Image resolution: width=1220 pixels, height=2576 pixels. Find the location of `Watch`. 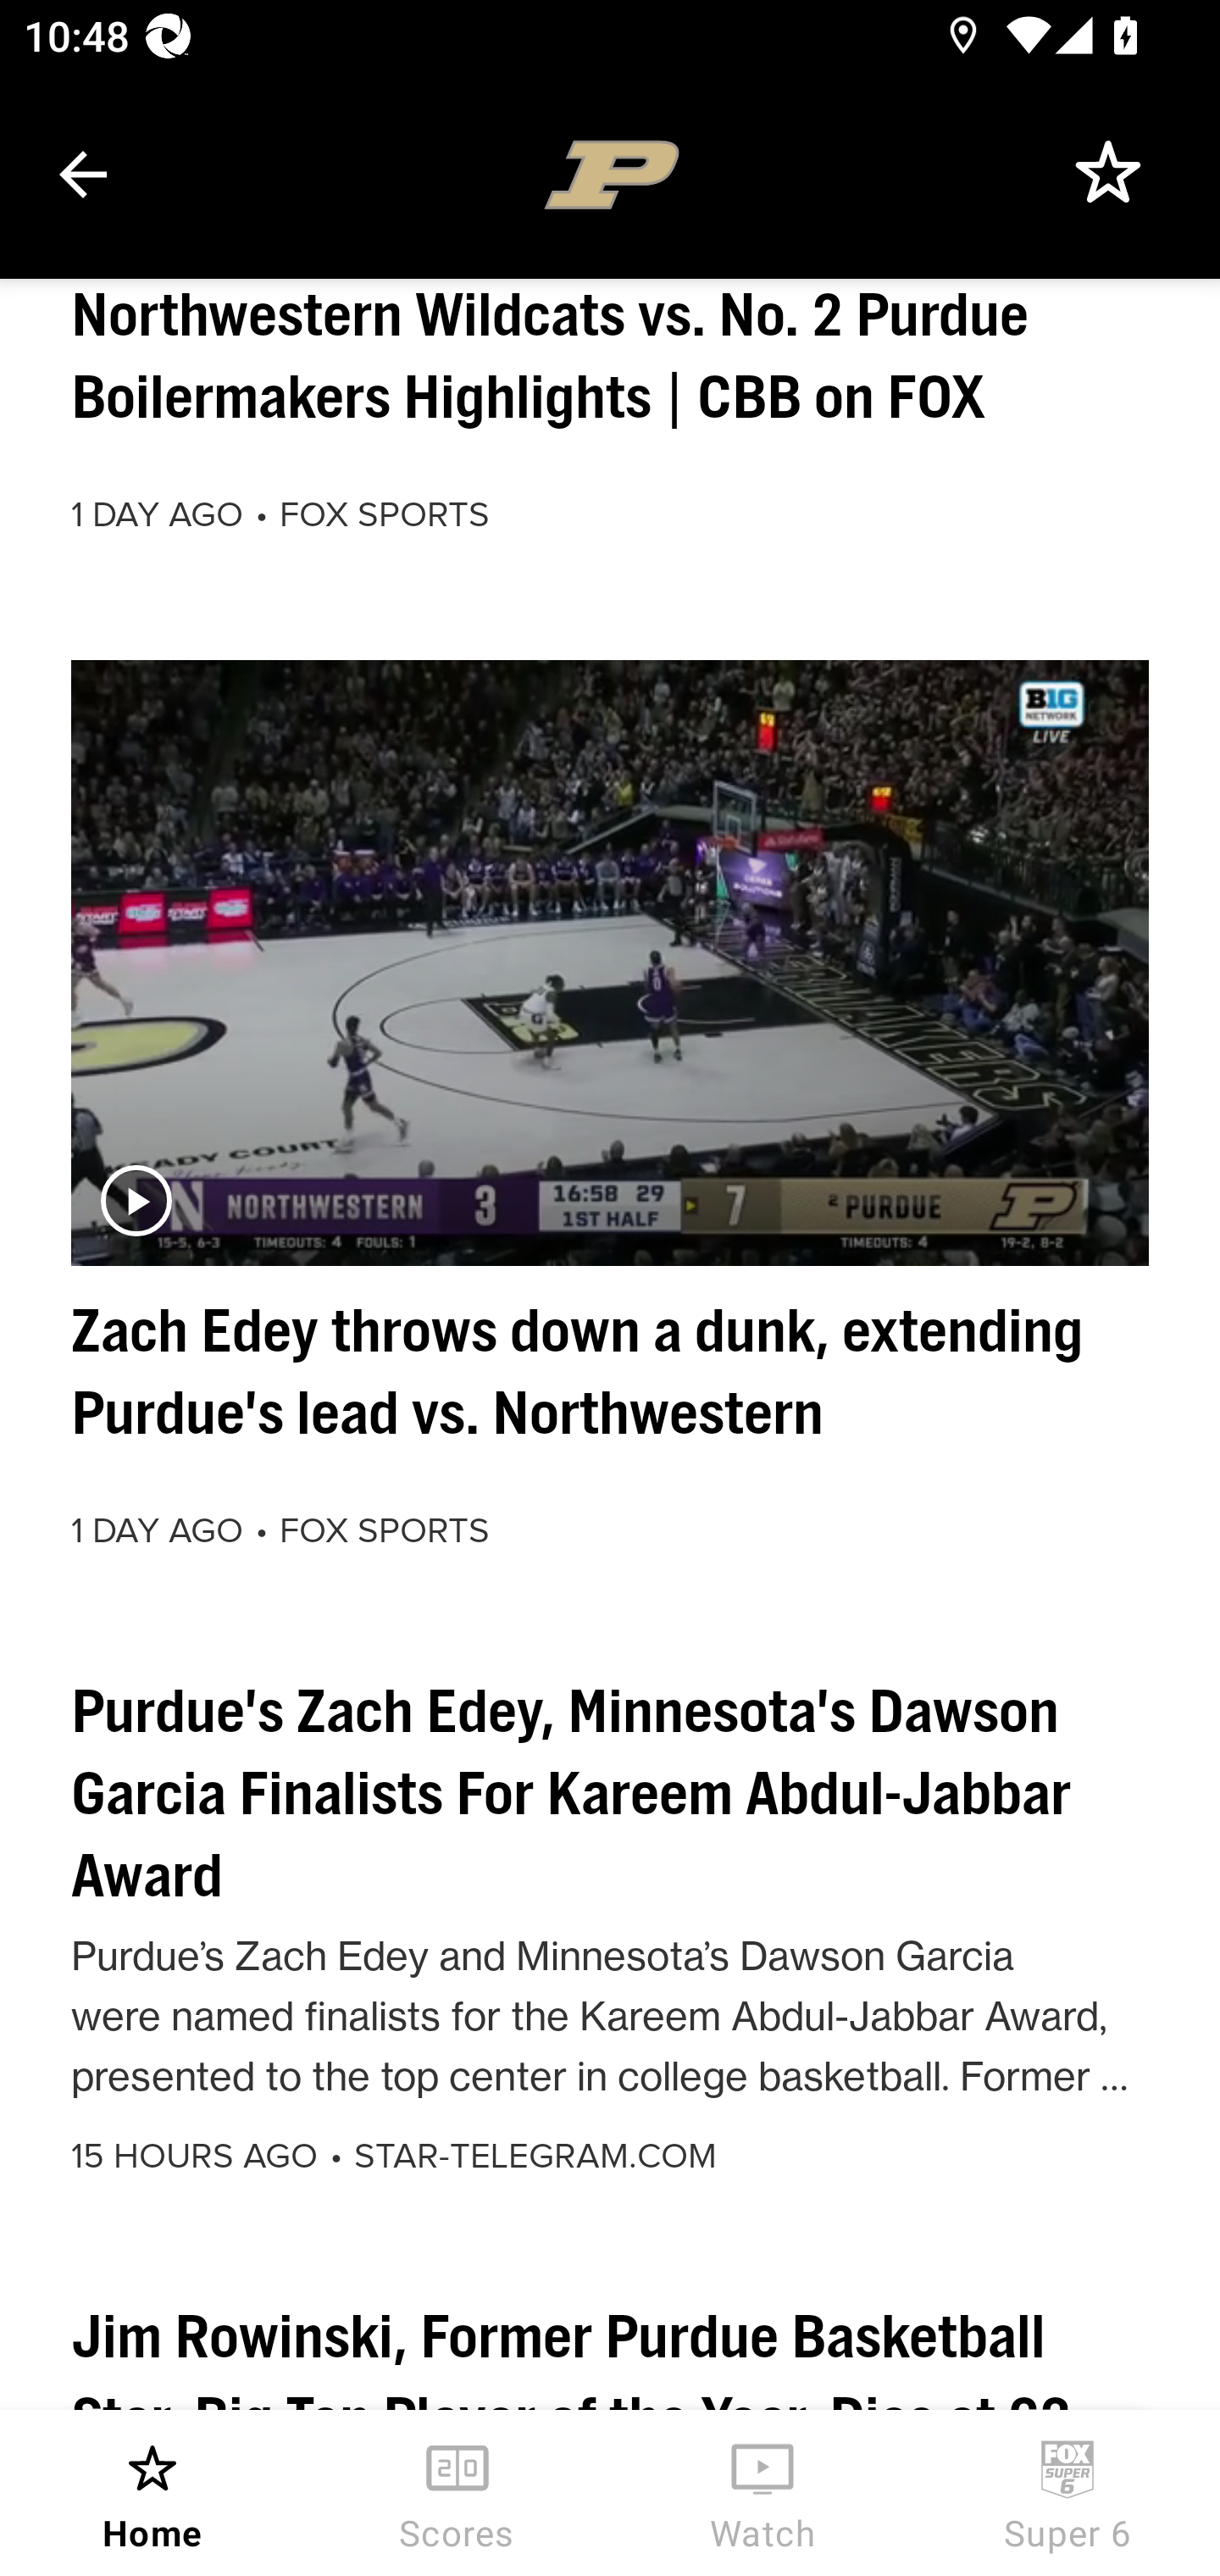

Watch is located at coordinates (762, 2493).